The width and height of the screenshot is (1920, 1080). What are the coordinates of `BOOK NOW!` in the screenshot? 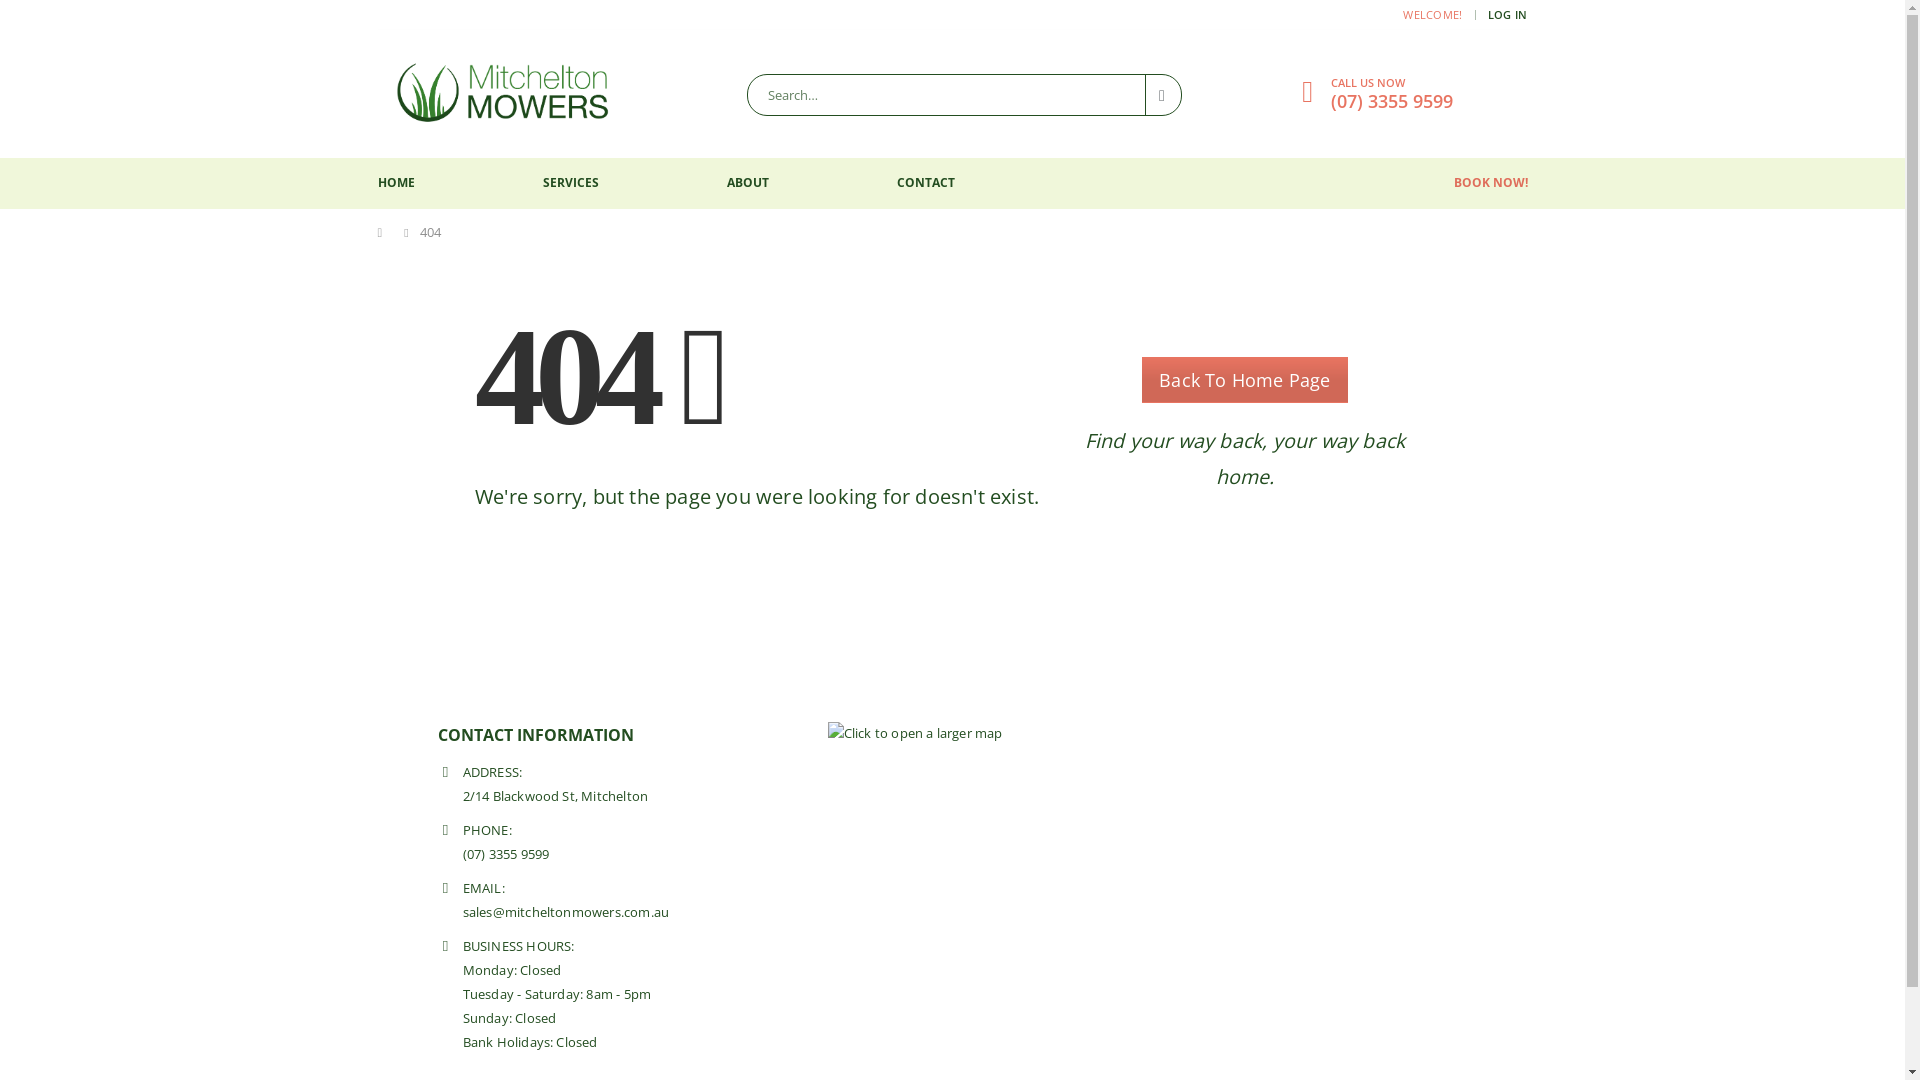 It's located at (1491, 183).